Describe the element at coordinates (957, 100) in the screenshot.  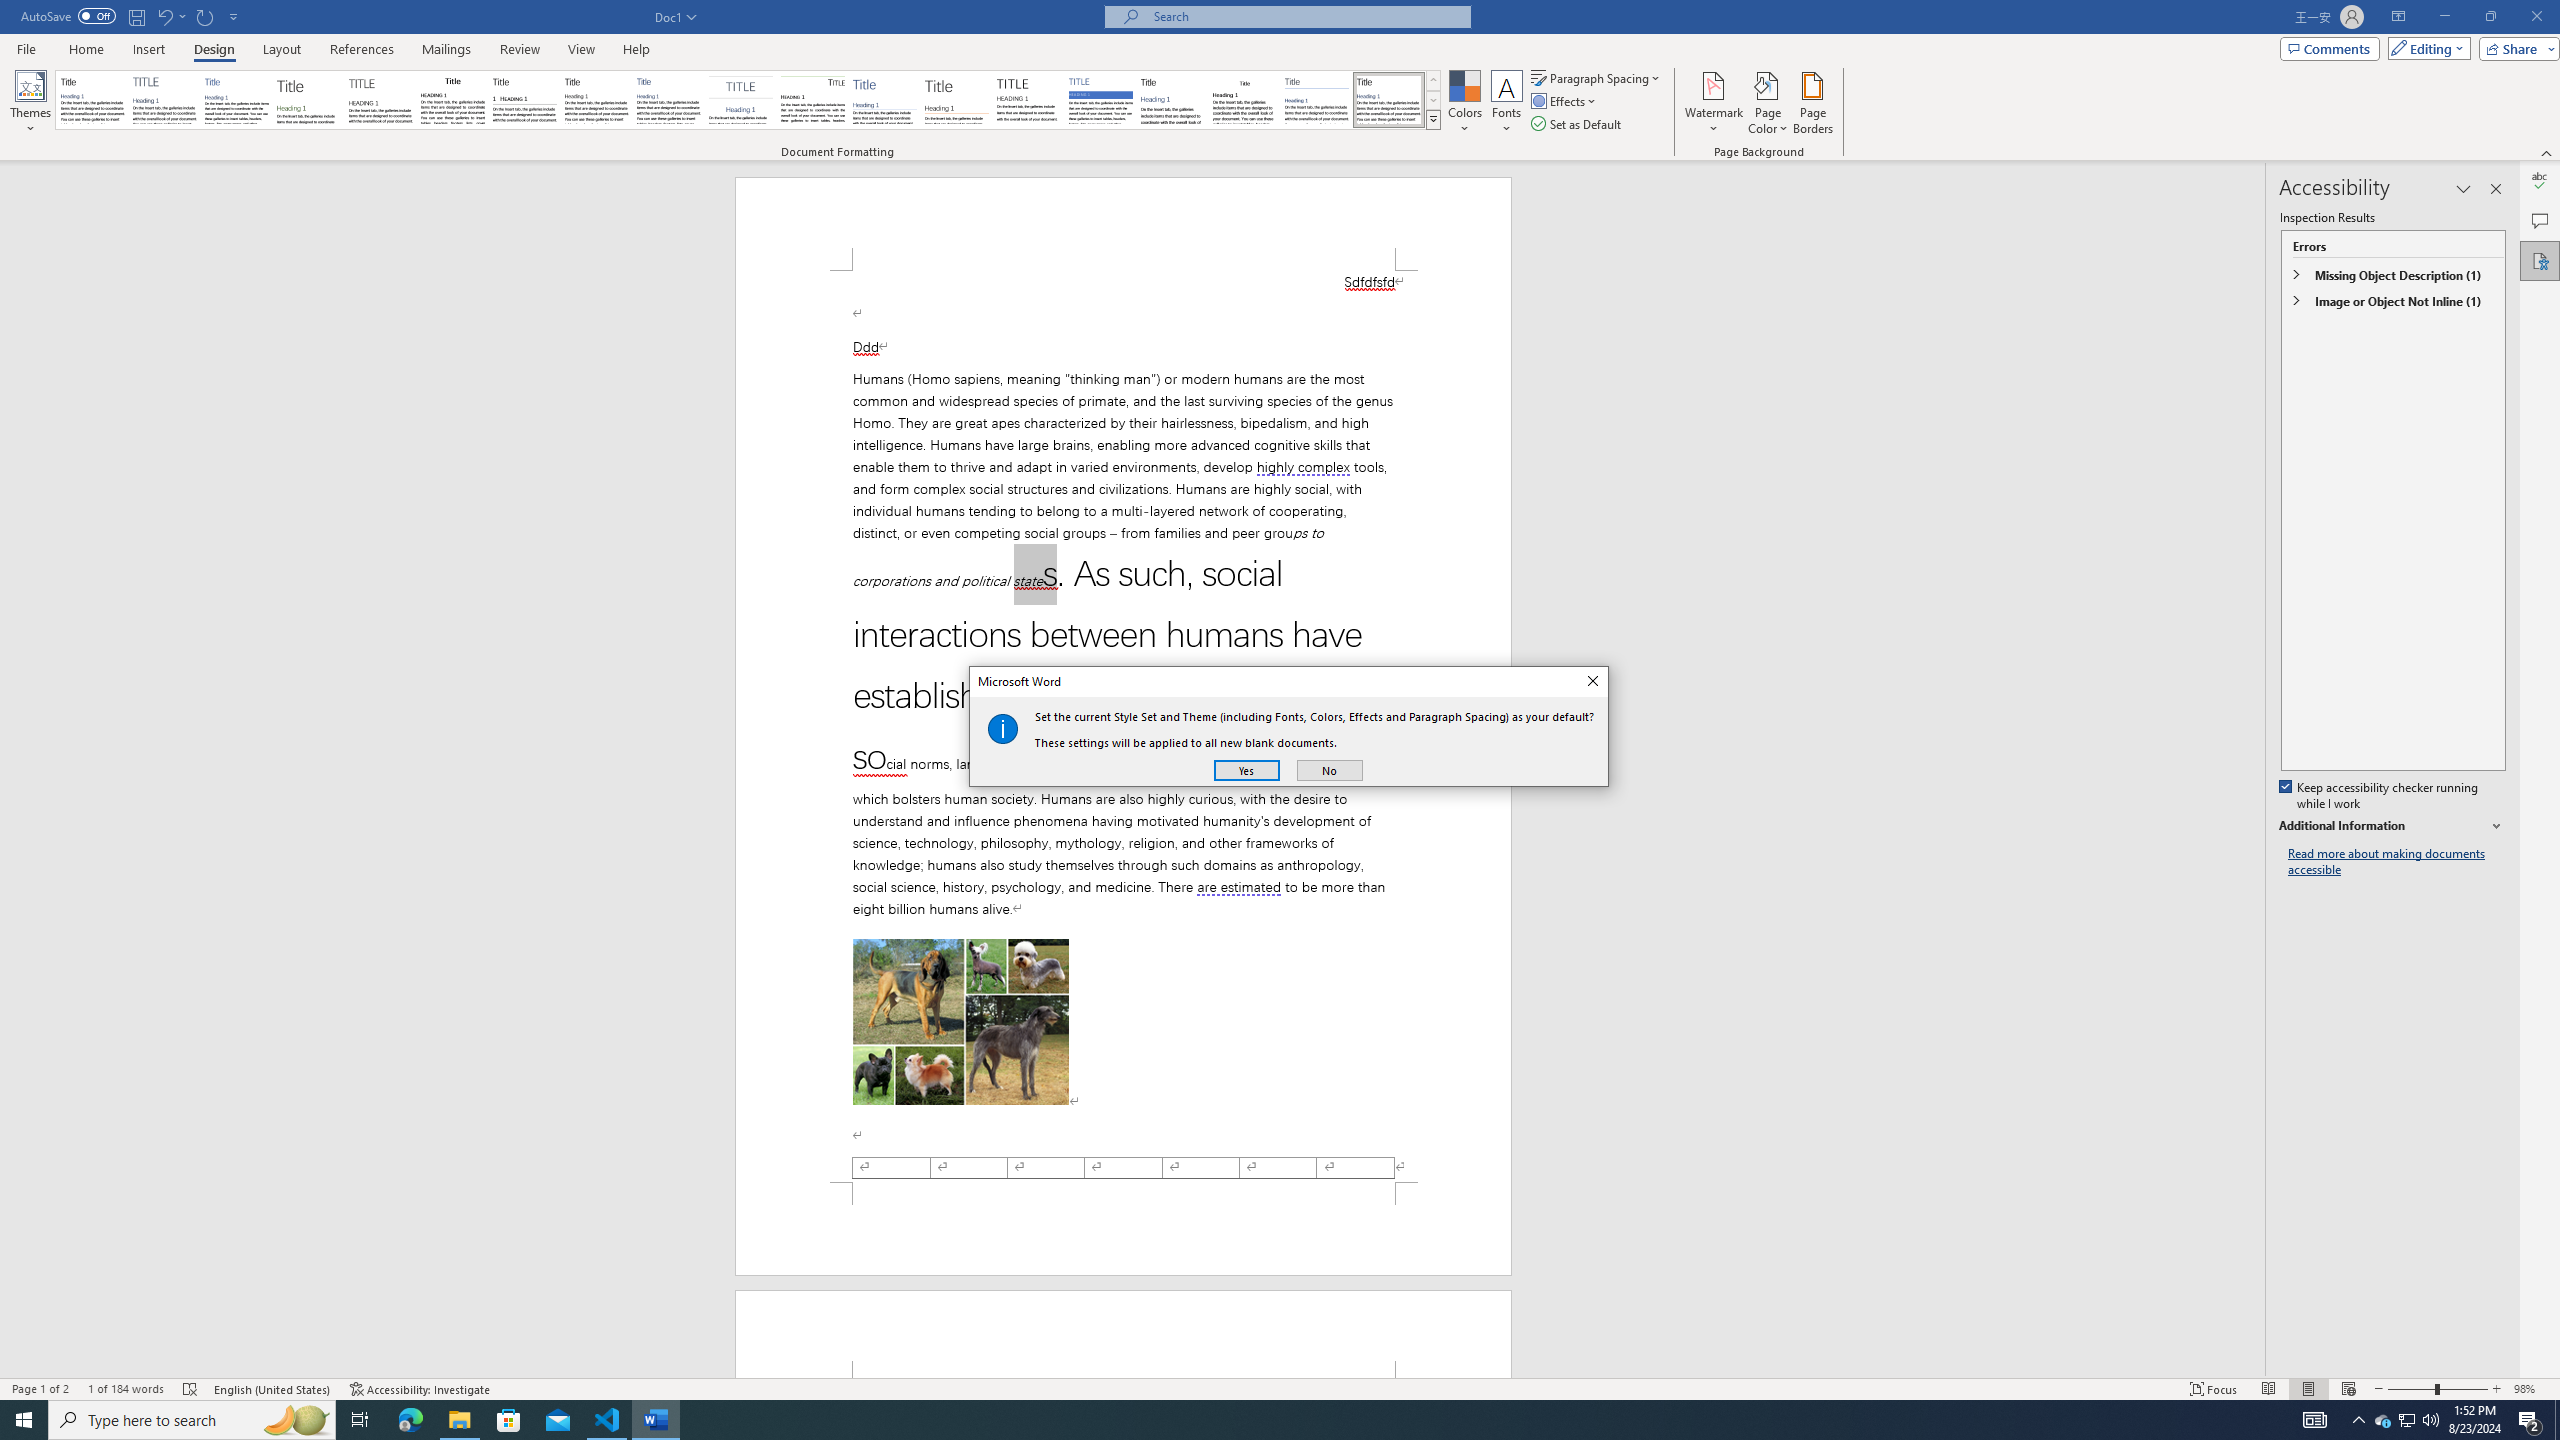
I see `Lines (Stylish)` at that location.